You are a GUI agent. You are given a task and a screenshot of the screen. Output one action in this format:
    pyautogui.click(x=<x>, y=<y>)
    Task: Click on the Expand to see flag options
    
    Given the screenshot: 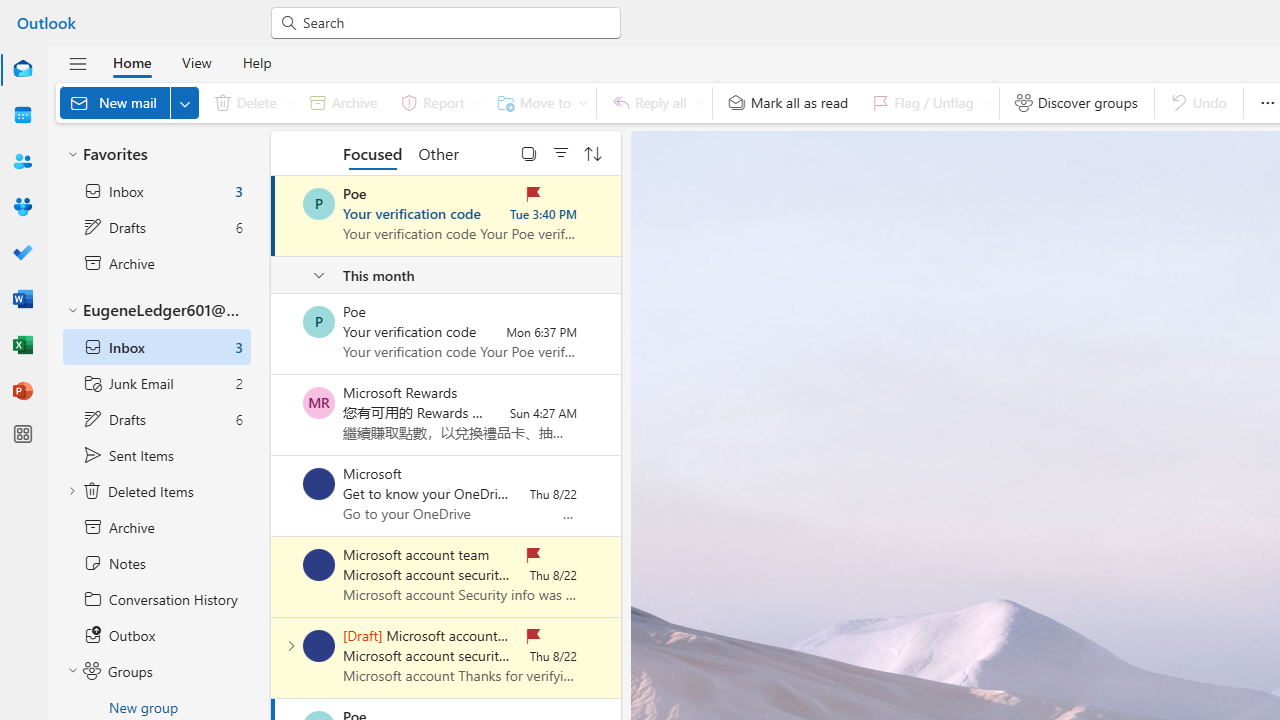 What is the action you would take?
    pyautogui.click(x=986, y=102)
    